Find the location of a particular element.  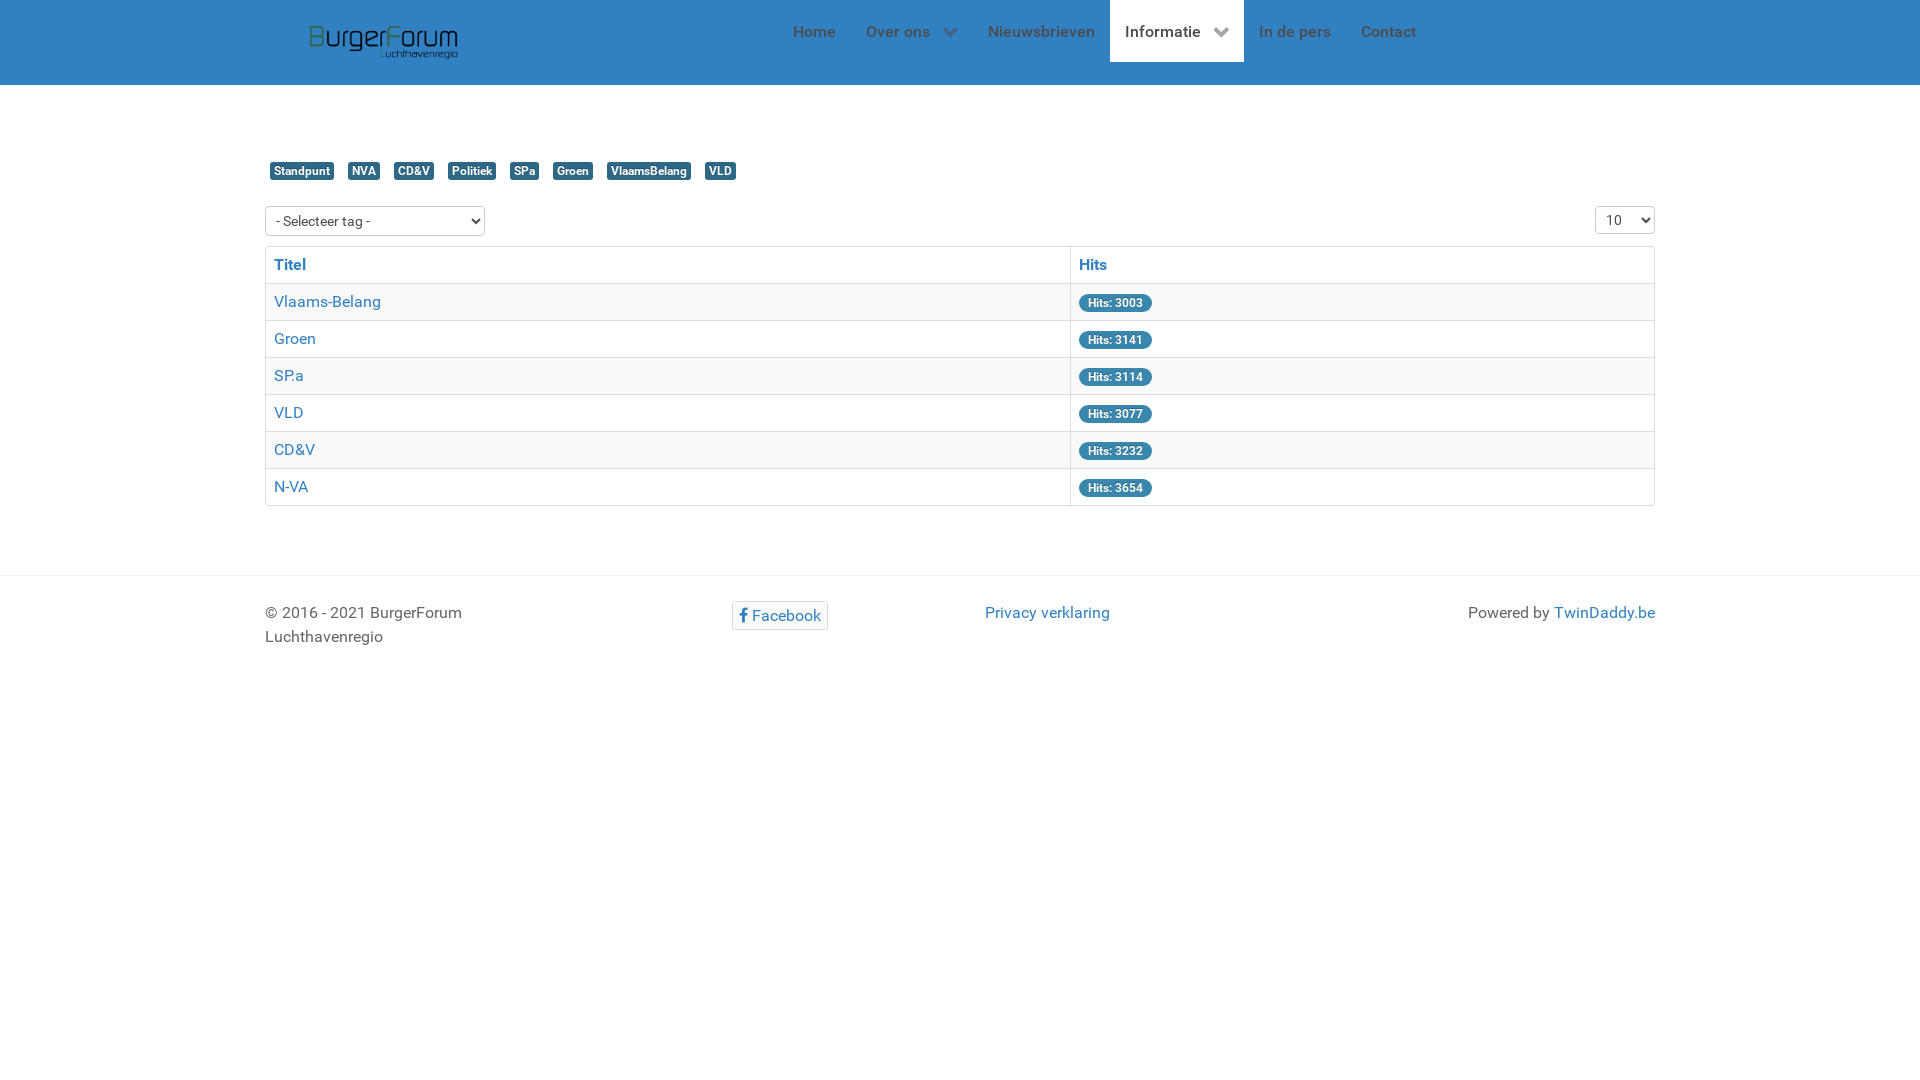

VlaamsBelang is located at coordinates (649, 171).